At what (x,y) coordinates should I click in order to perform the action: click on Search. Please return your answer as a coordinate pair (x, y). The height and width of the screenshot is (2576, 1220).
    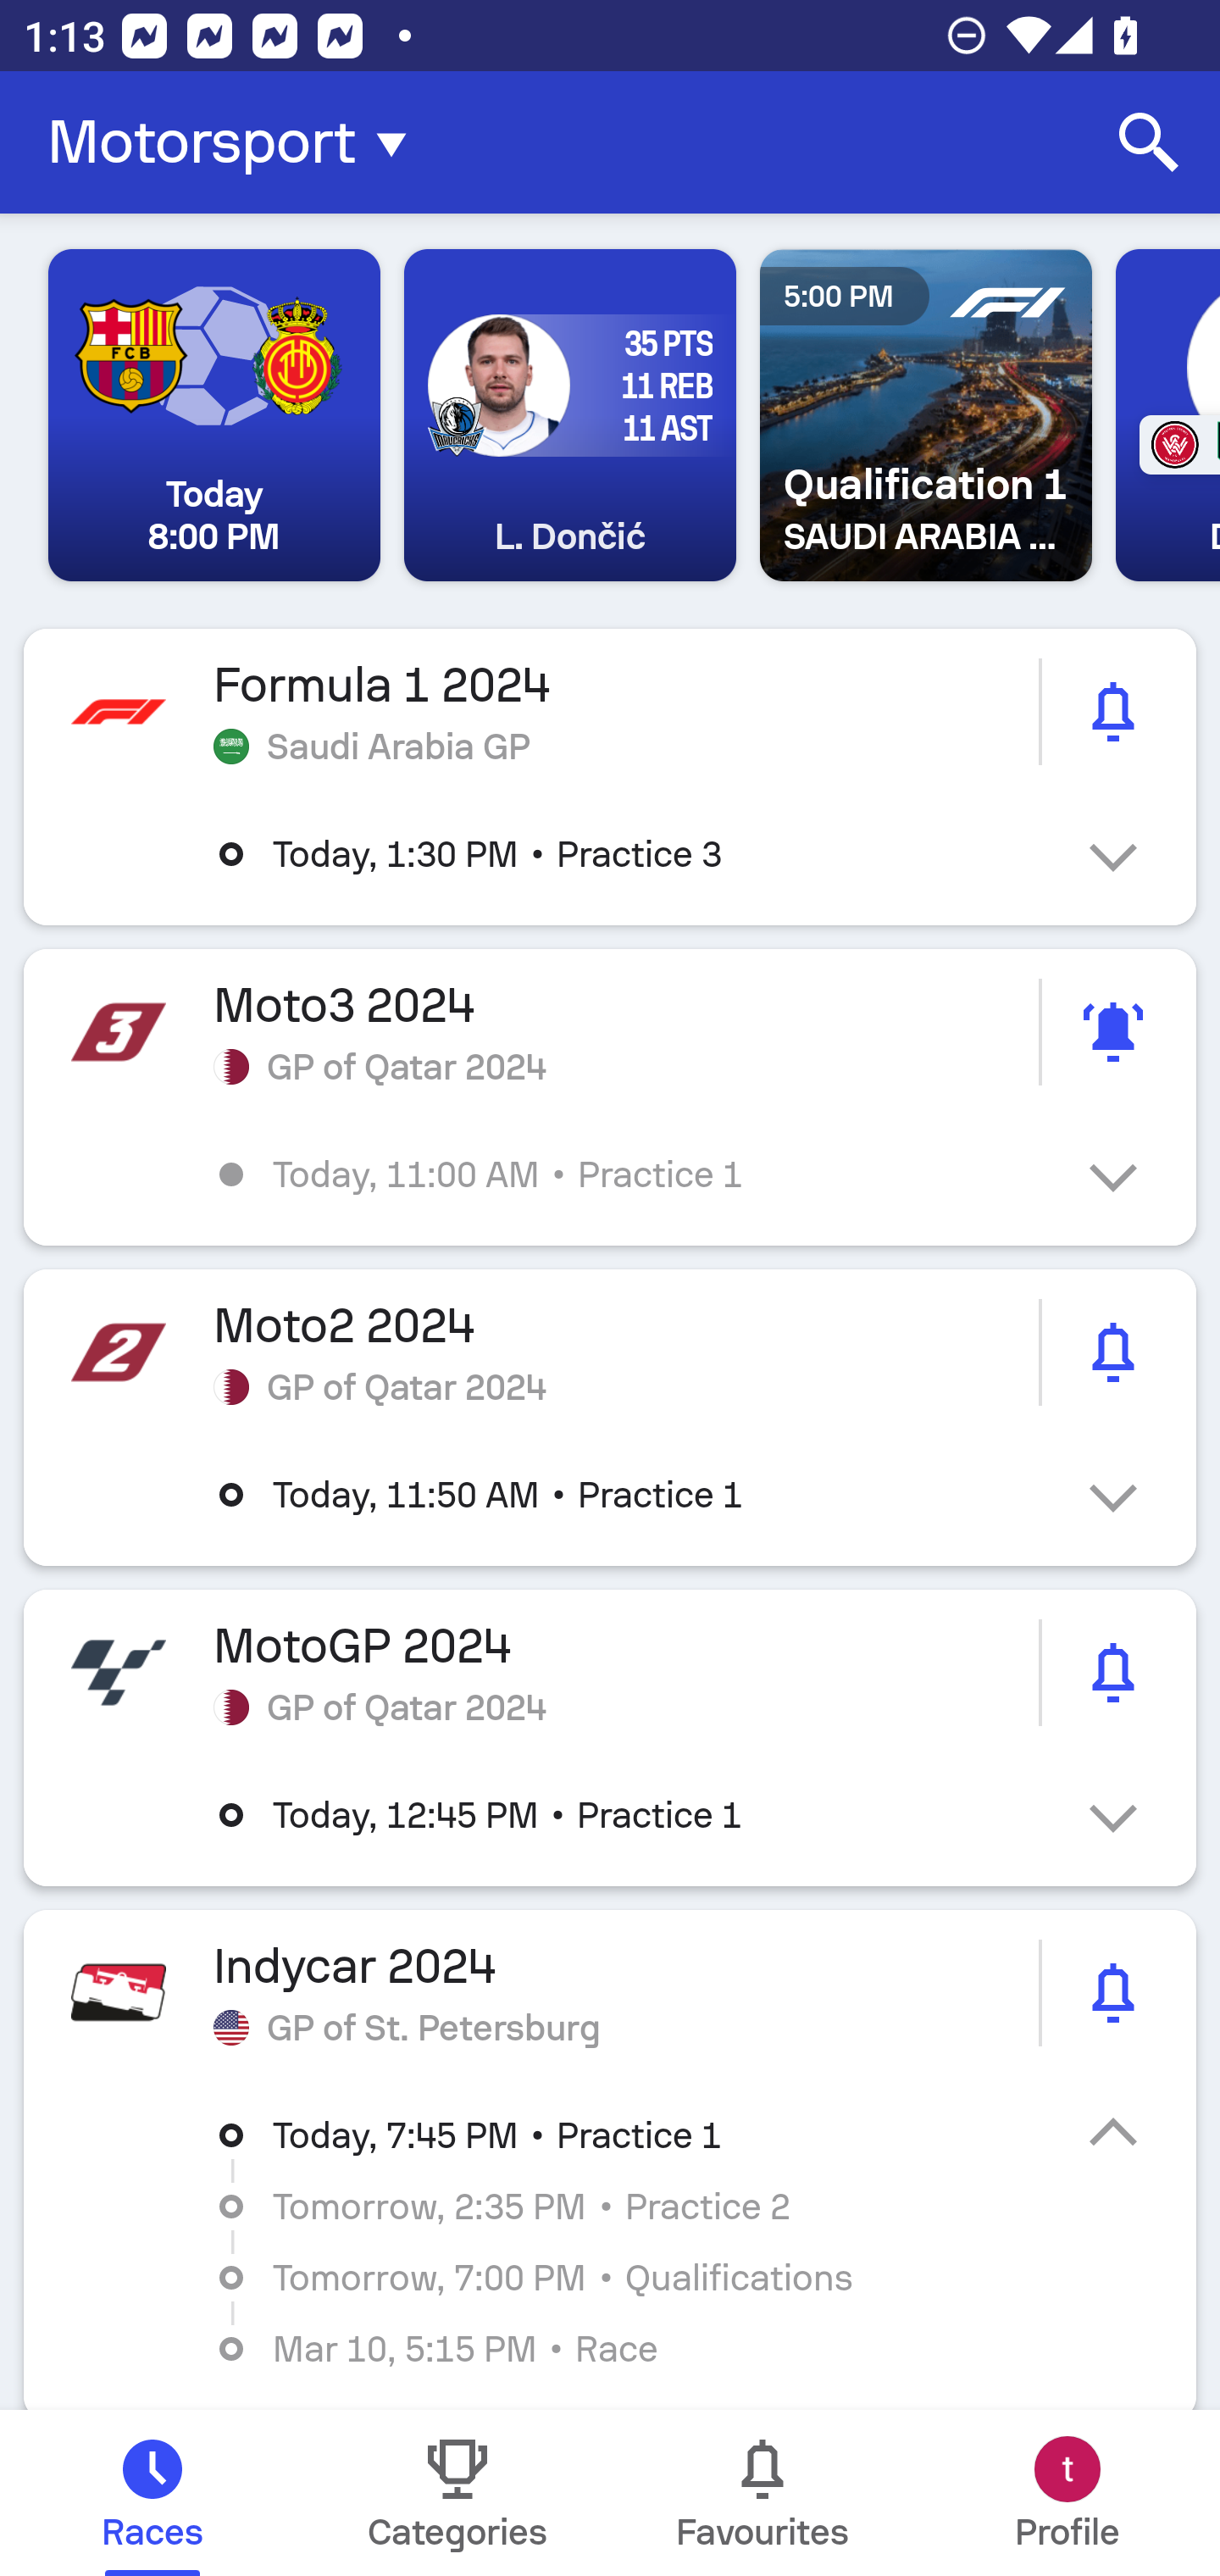
    Looking at the image, I should click on (1149, 142).